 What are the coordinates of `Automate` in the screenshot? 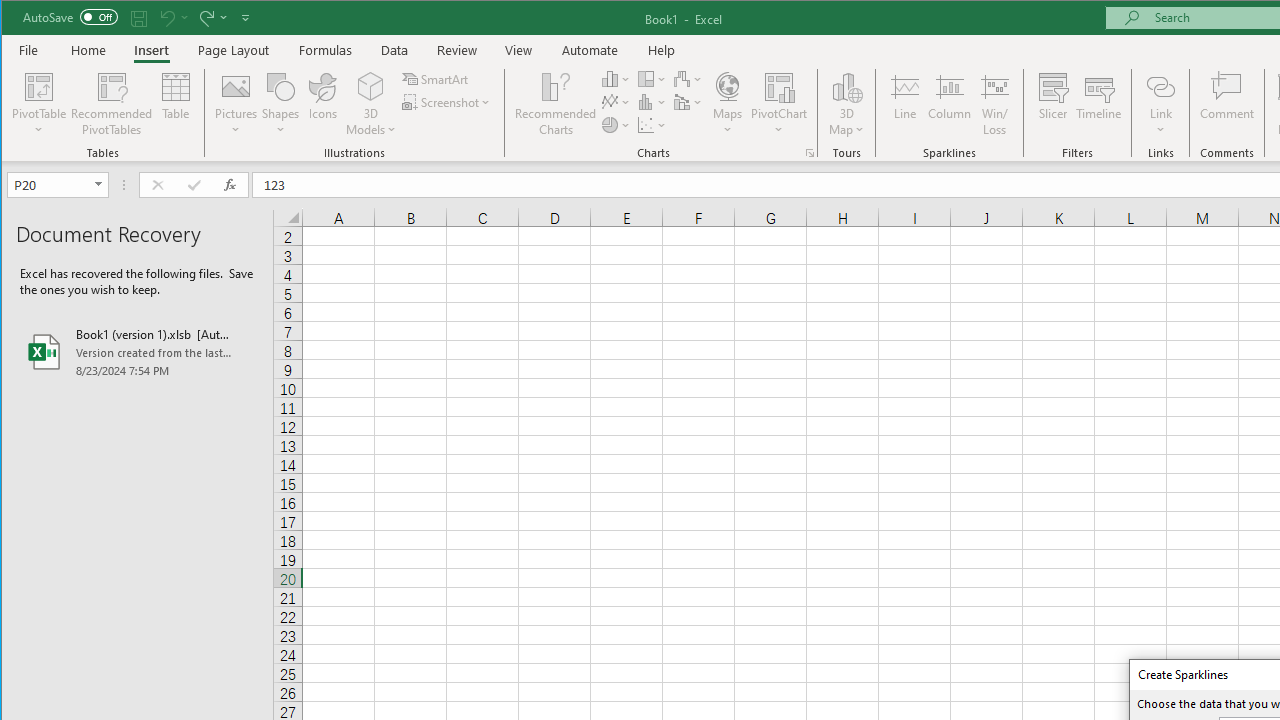 It's located at (590, 50).